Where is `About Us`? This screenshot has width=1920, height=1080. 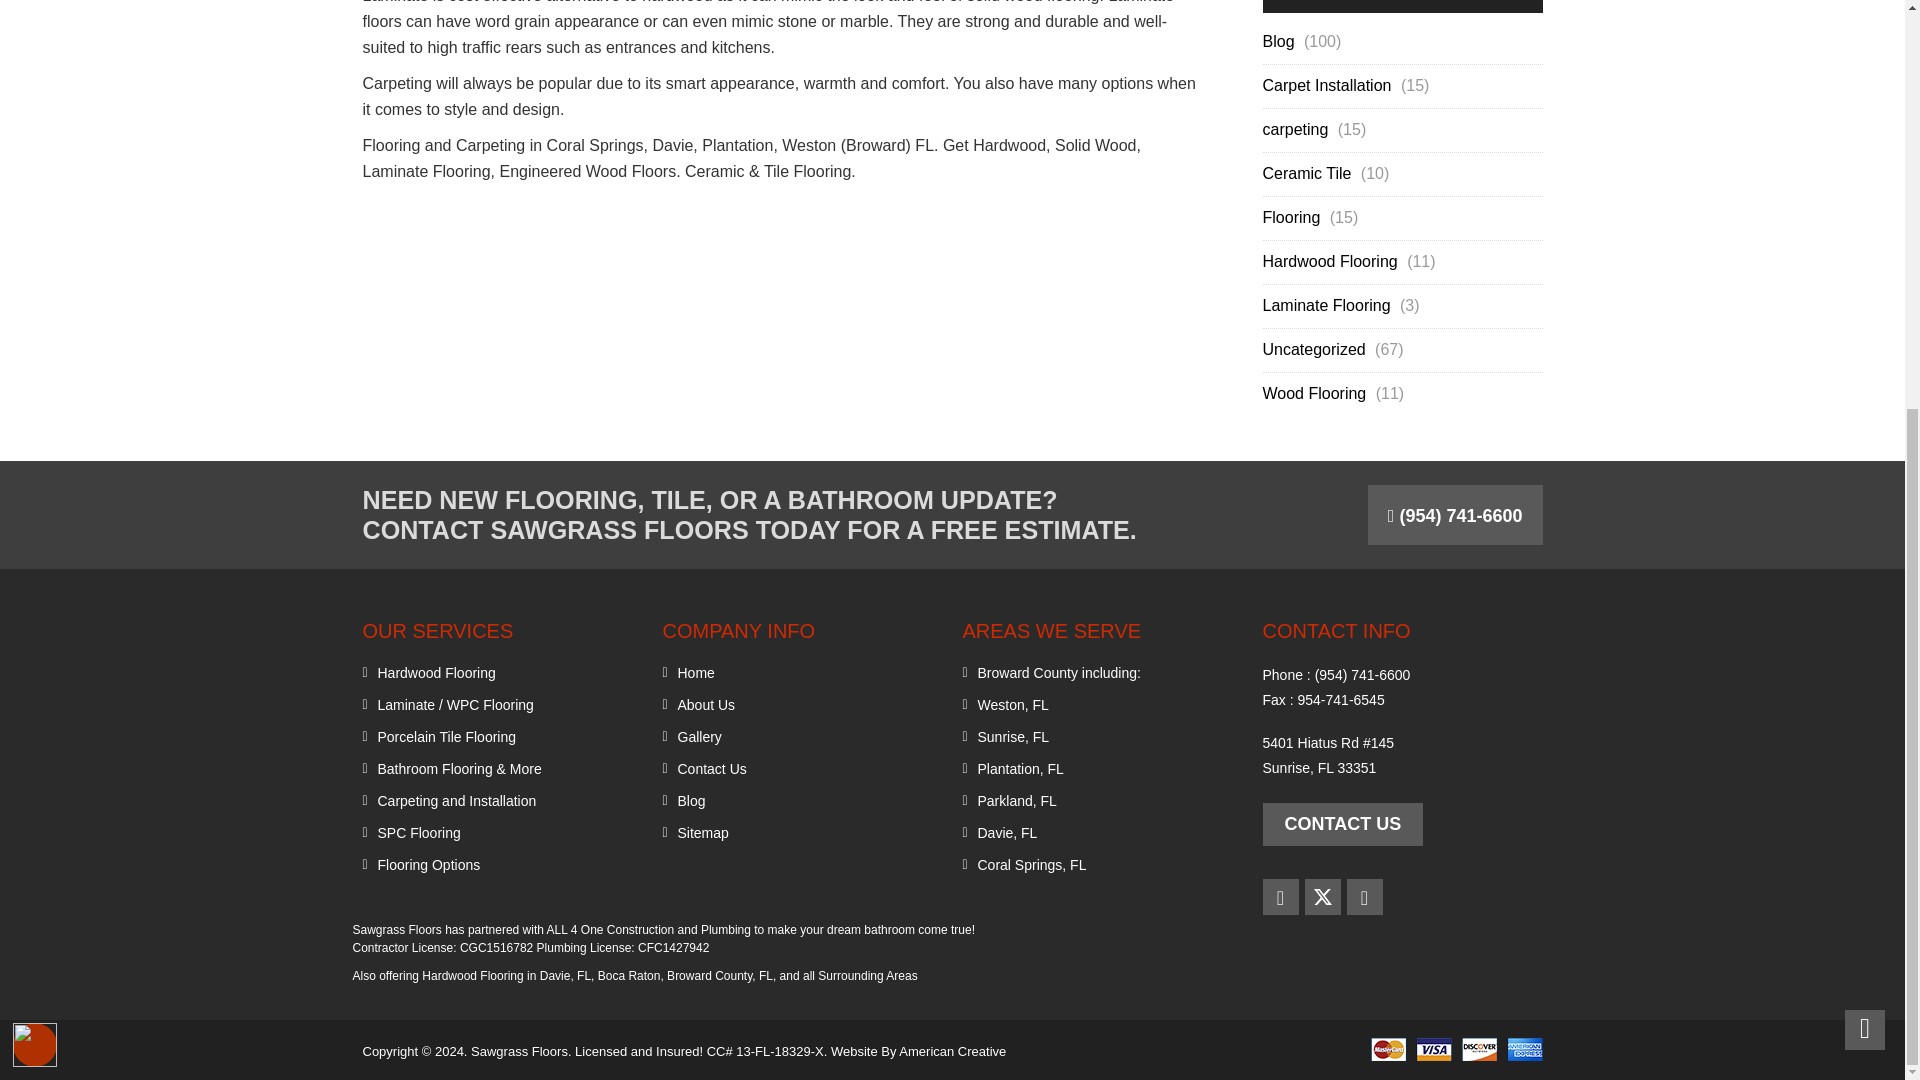 About Us is located at coordinates (706, 704).